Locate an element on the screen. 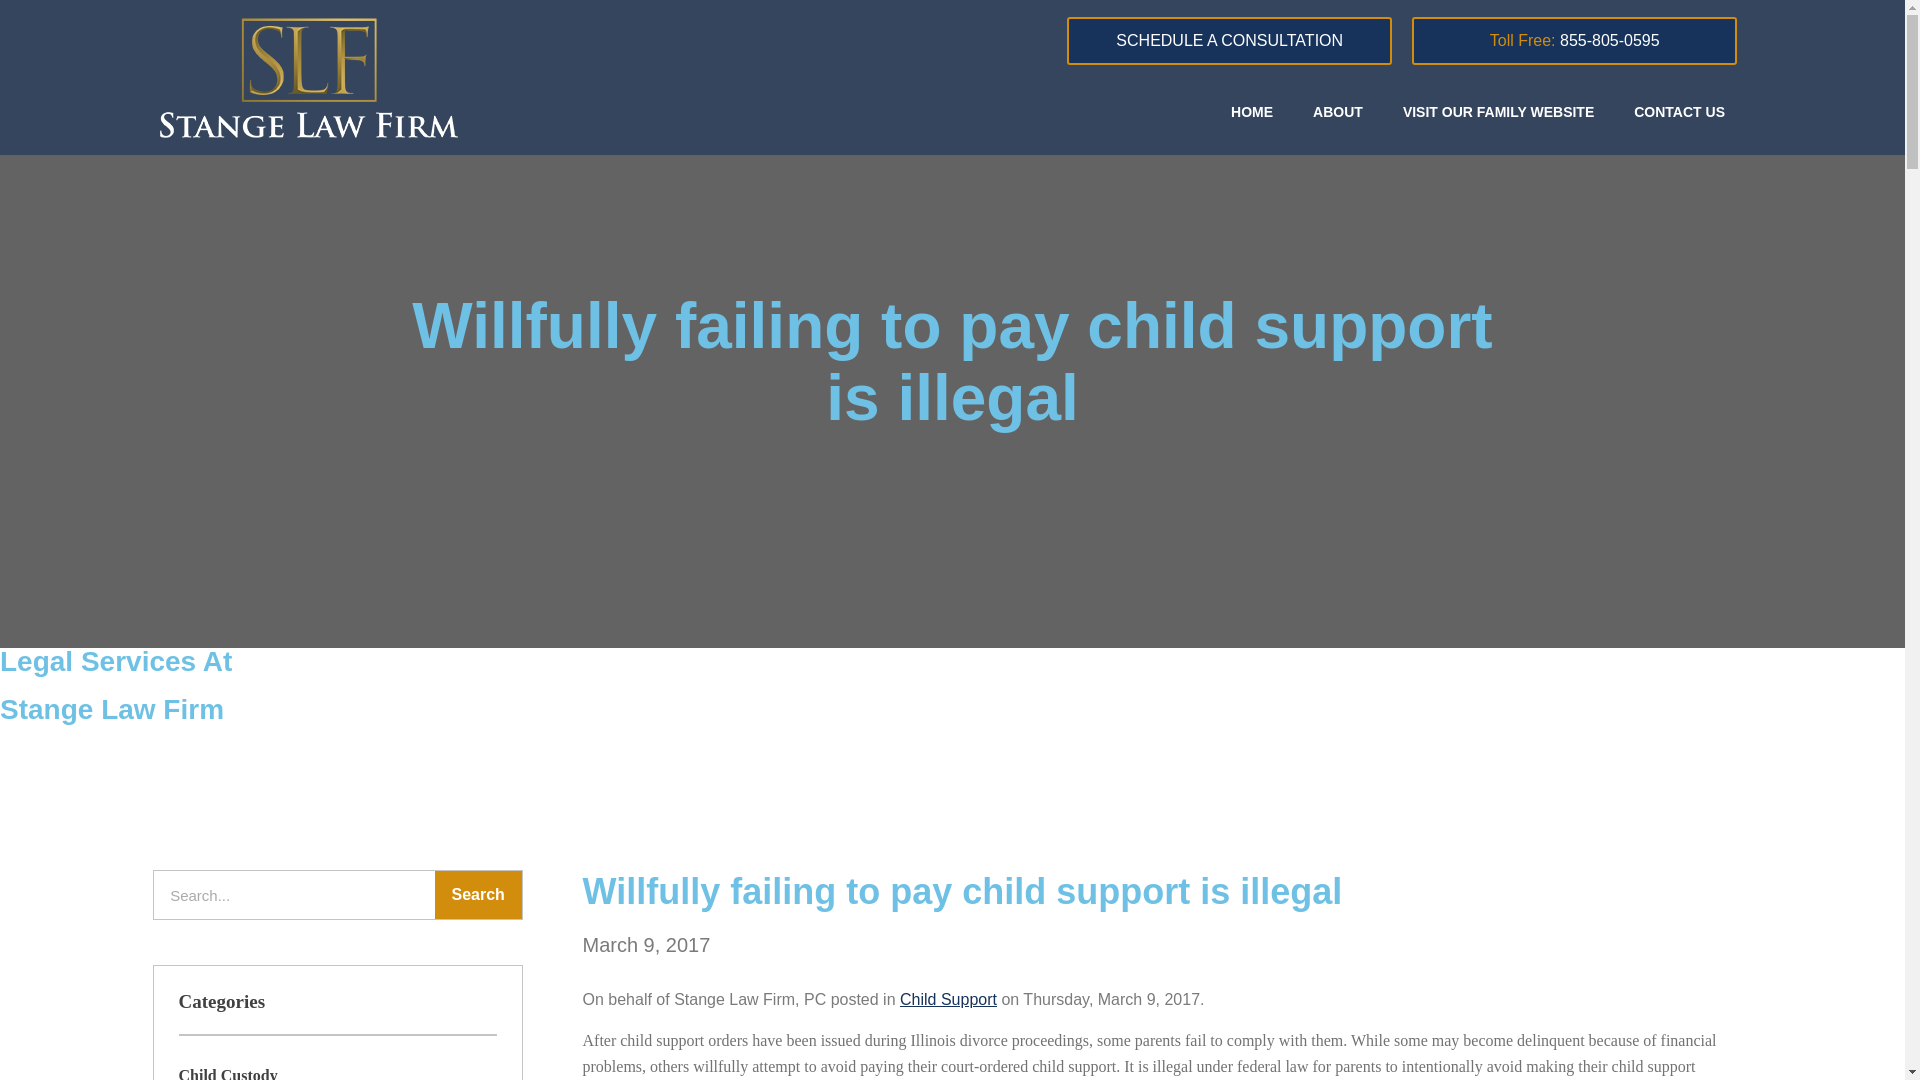 This screenshot has height=1080, width=1920. Search is located at coordinates (478, 894).